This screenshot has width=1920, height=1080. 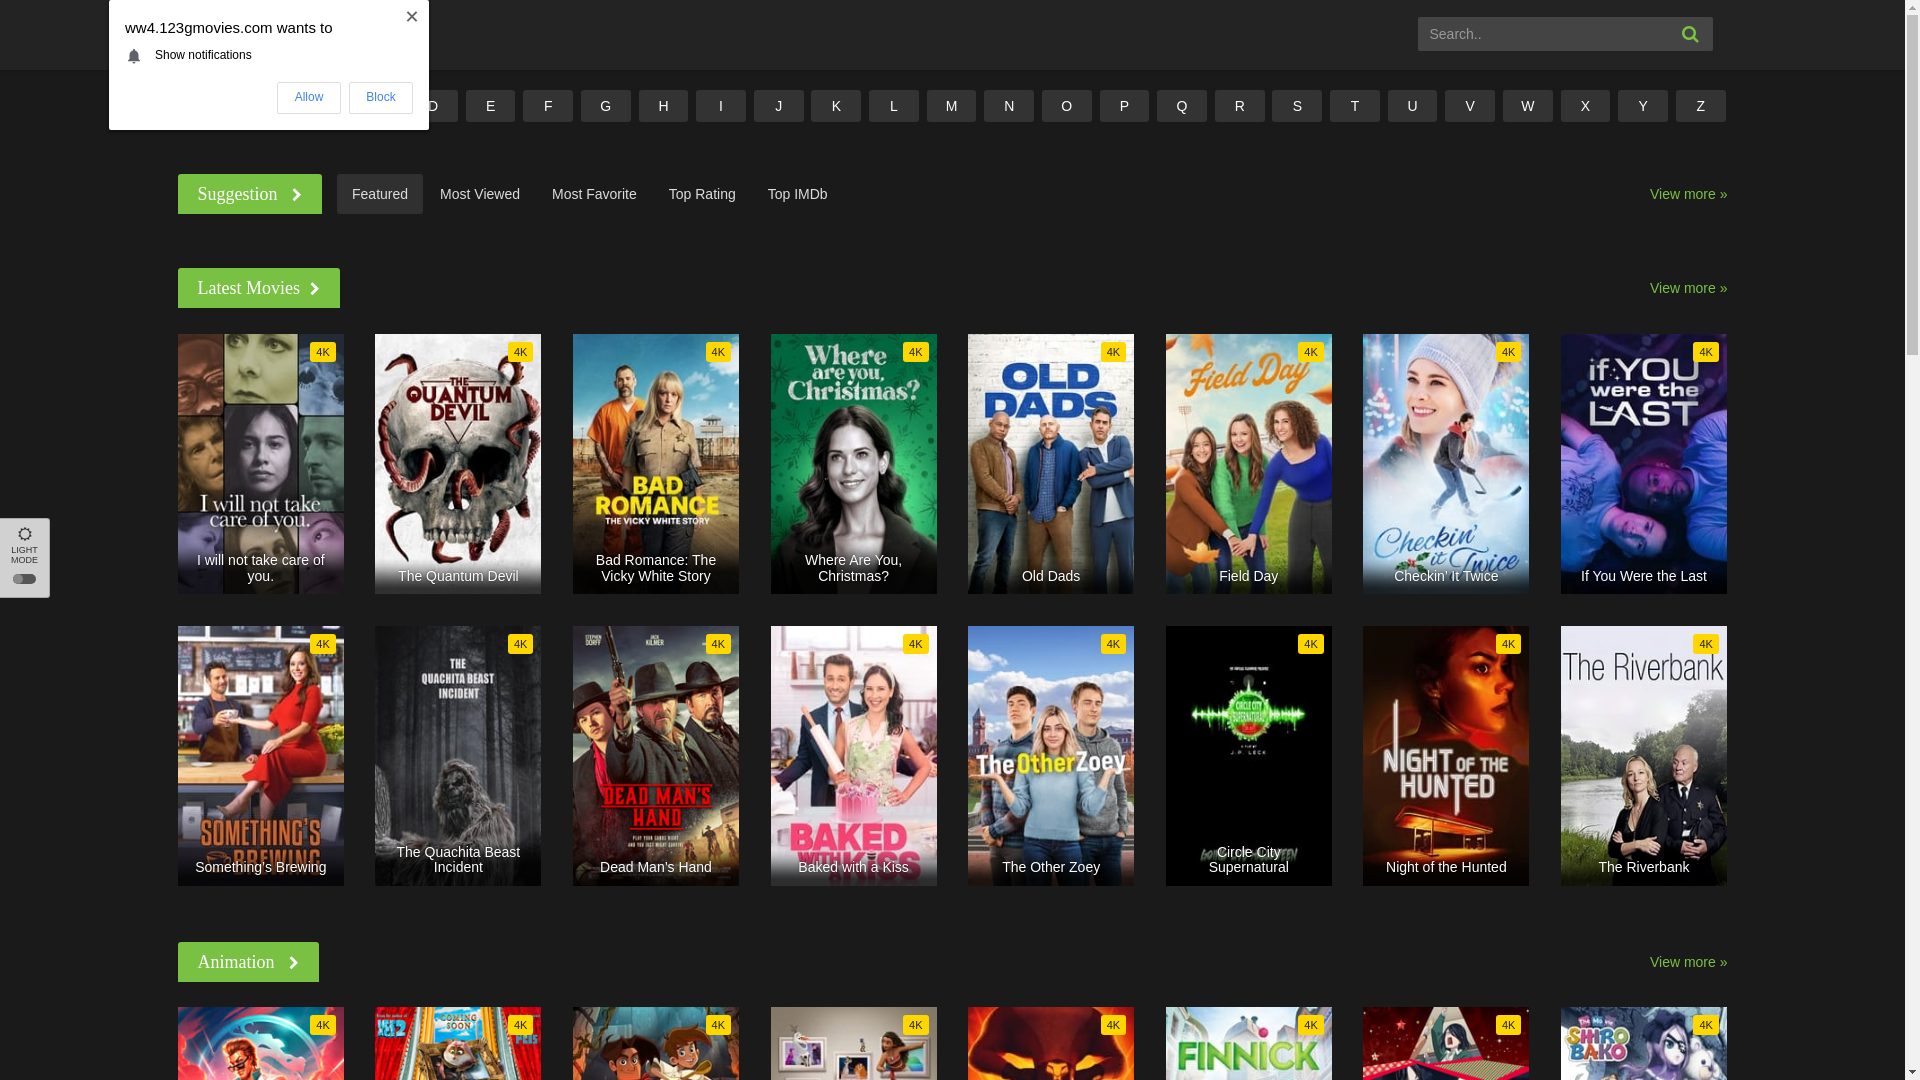 I want to click on 4K
If You Were the Last, so click(x=1644, y=464).